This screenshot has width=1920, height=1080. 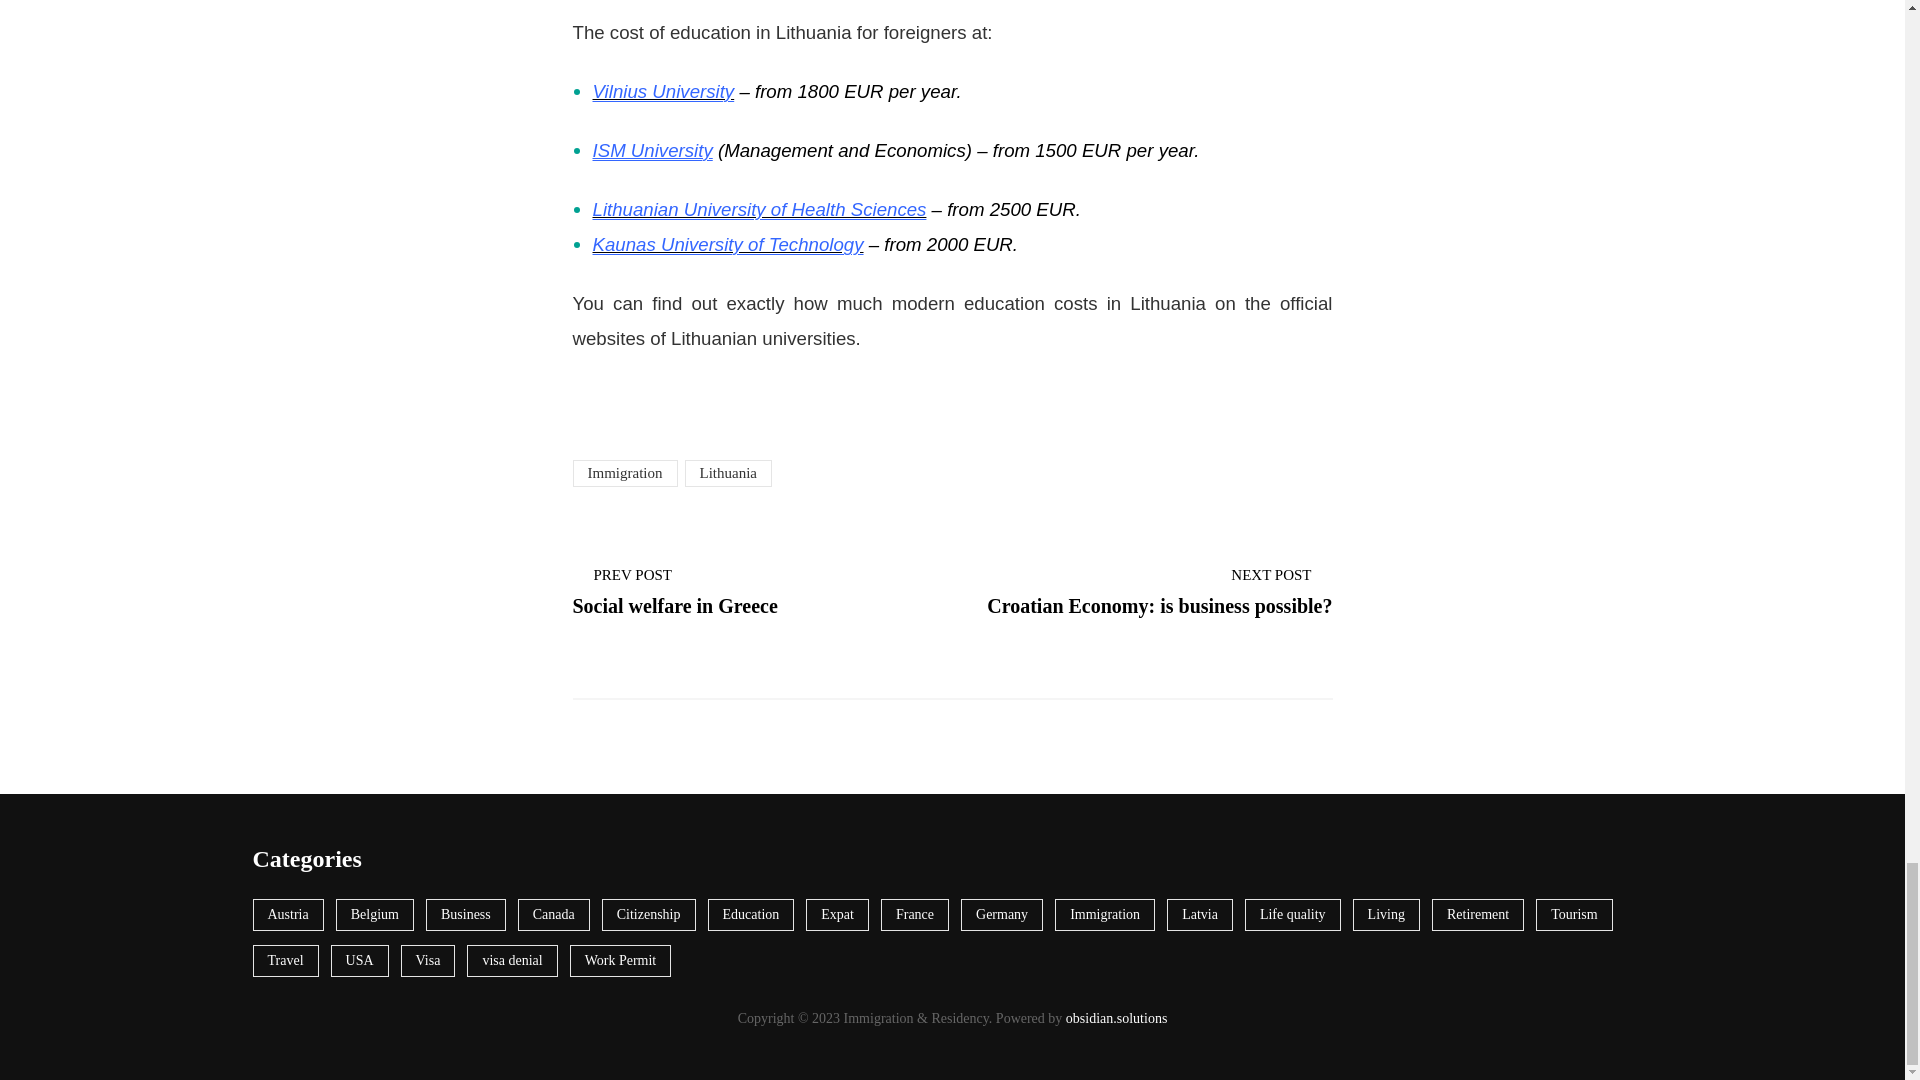 What do you see at coordinates (284, 961) in the screenshot?
I see `Citizenship` at bounding box center [284, 961].